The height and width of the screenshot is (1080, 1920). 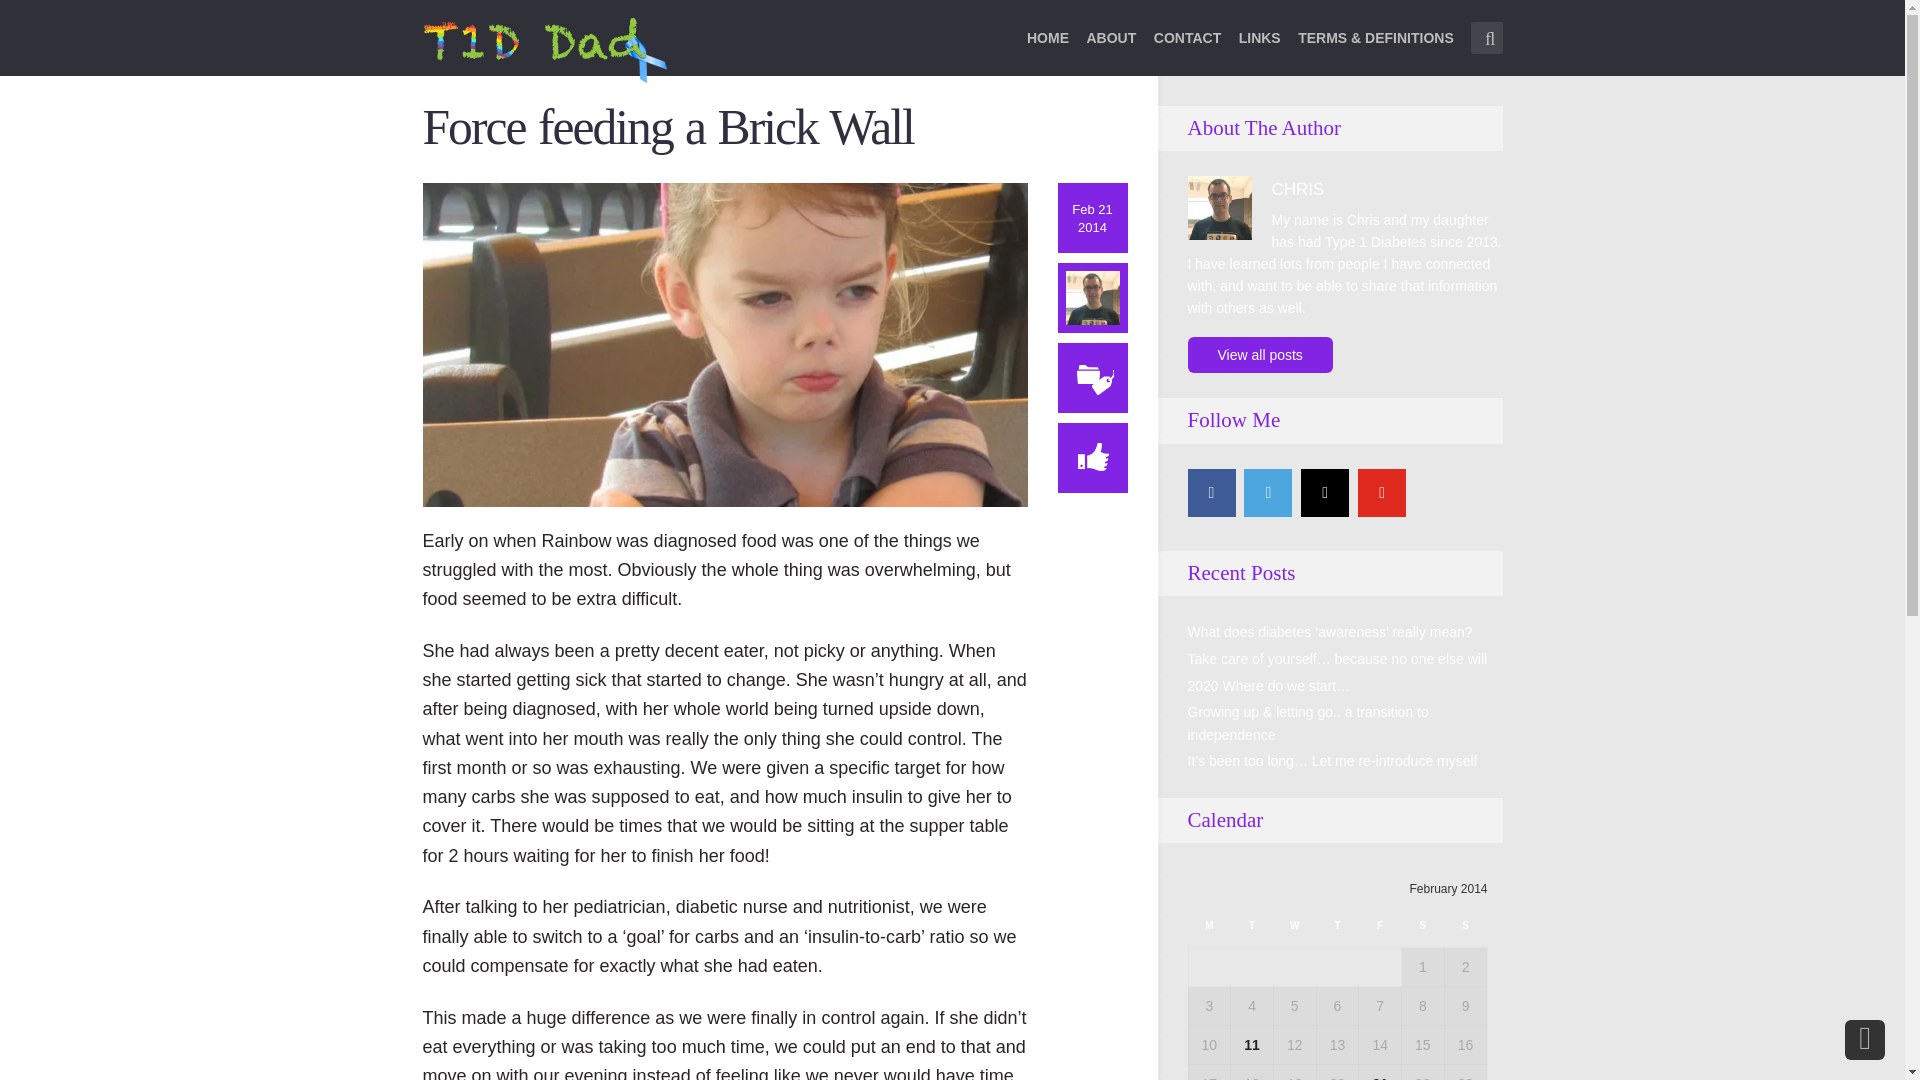 I want to click on ABOUT, so click(x=1111, y=50).